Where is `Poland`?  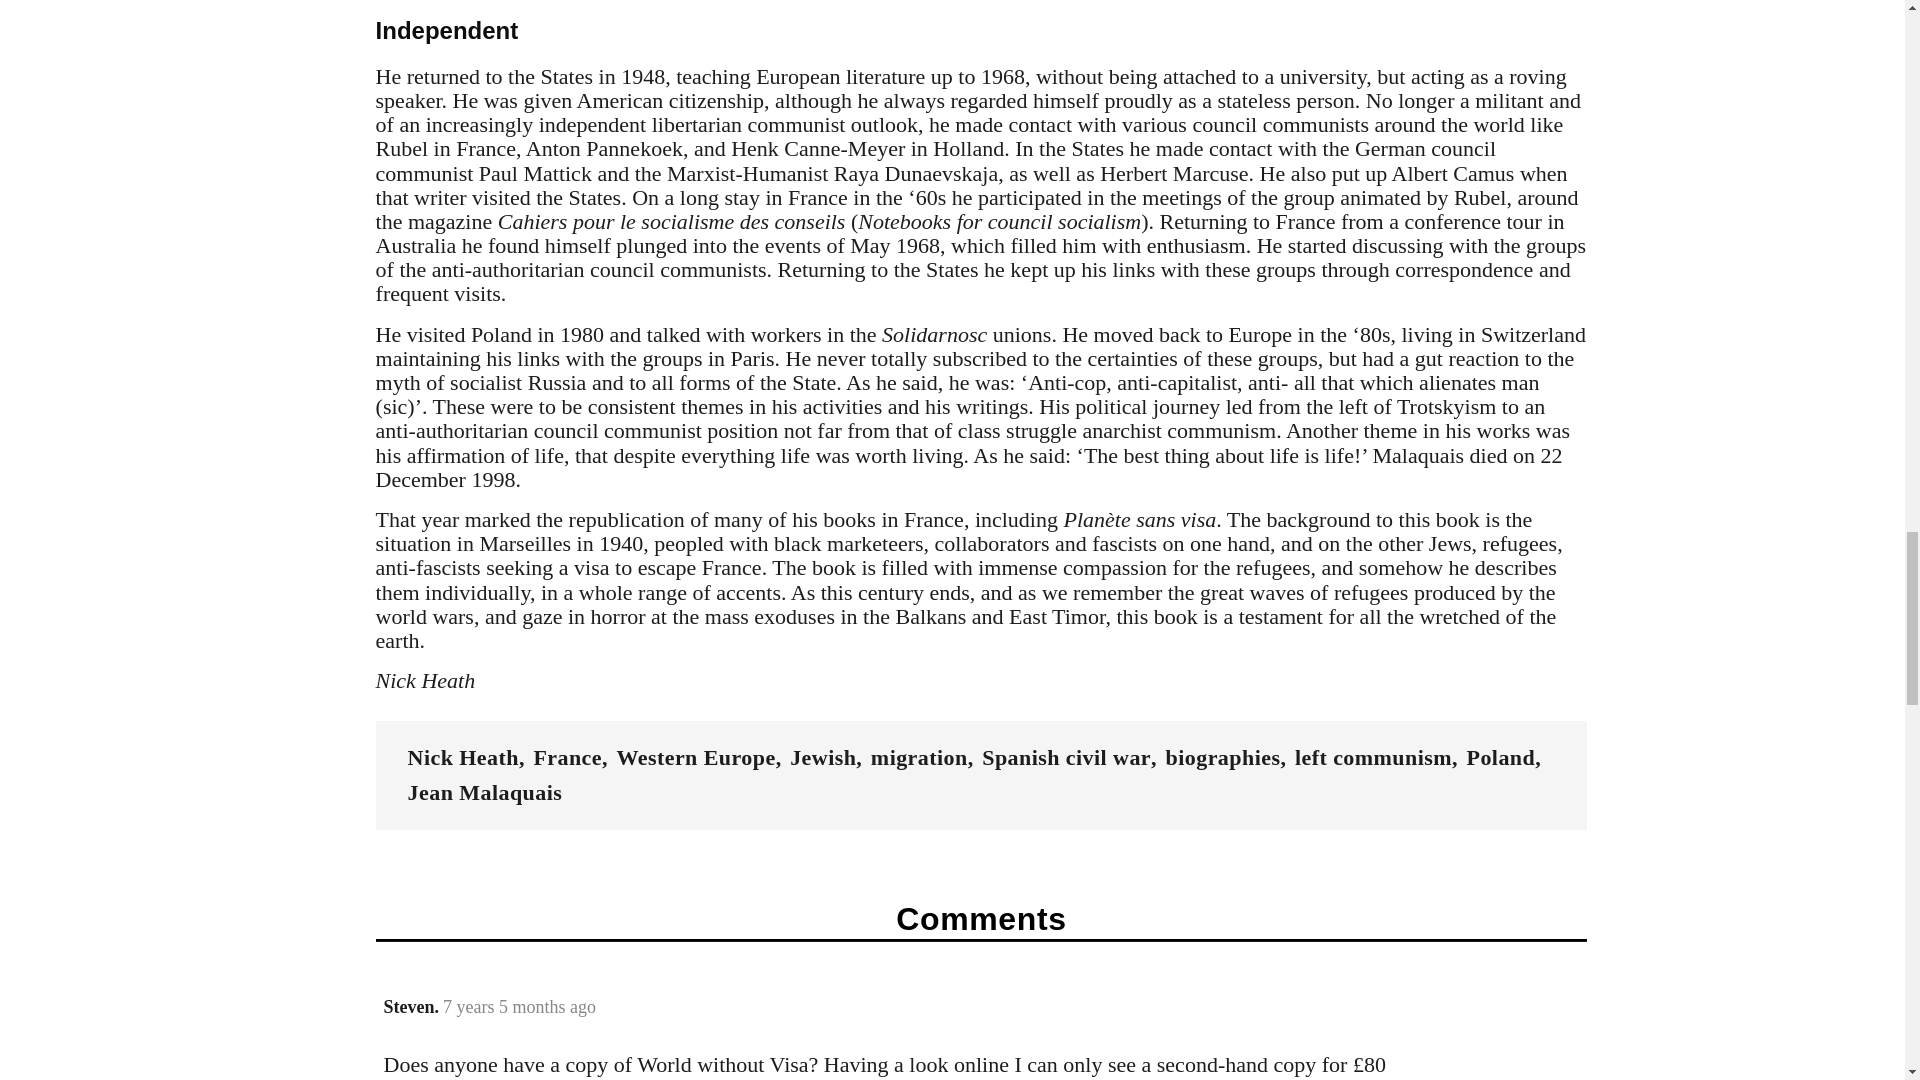
Poland is located at coordinates (1501, 758).